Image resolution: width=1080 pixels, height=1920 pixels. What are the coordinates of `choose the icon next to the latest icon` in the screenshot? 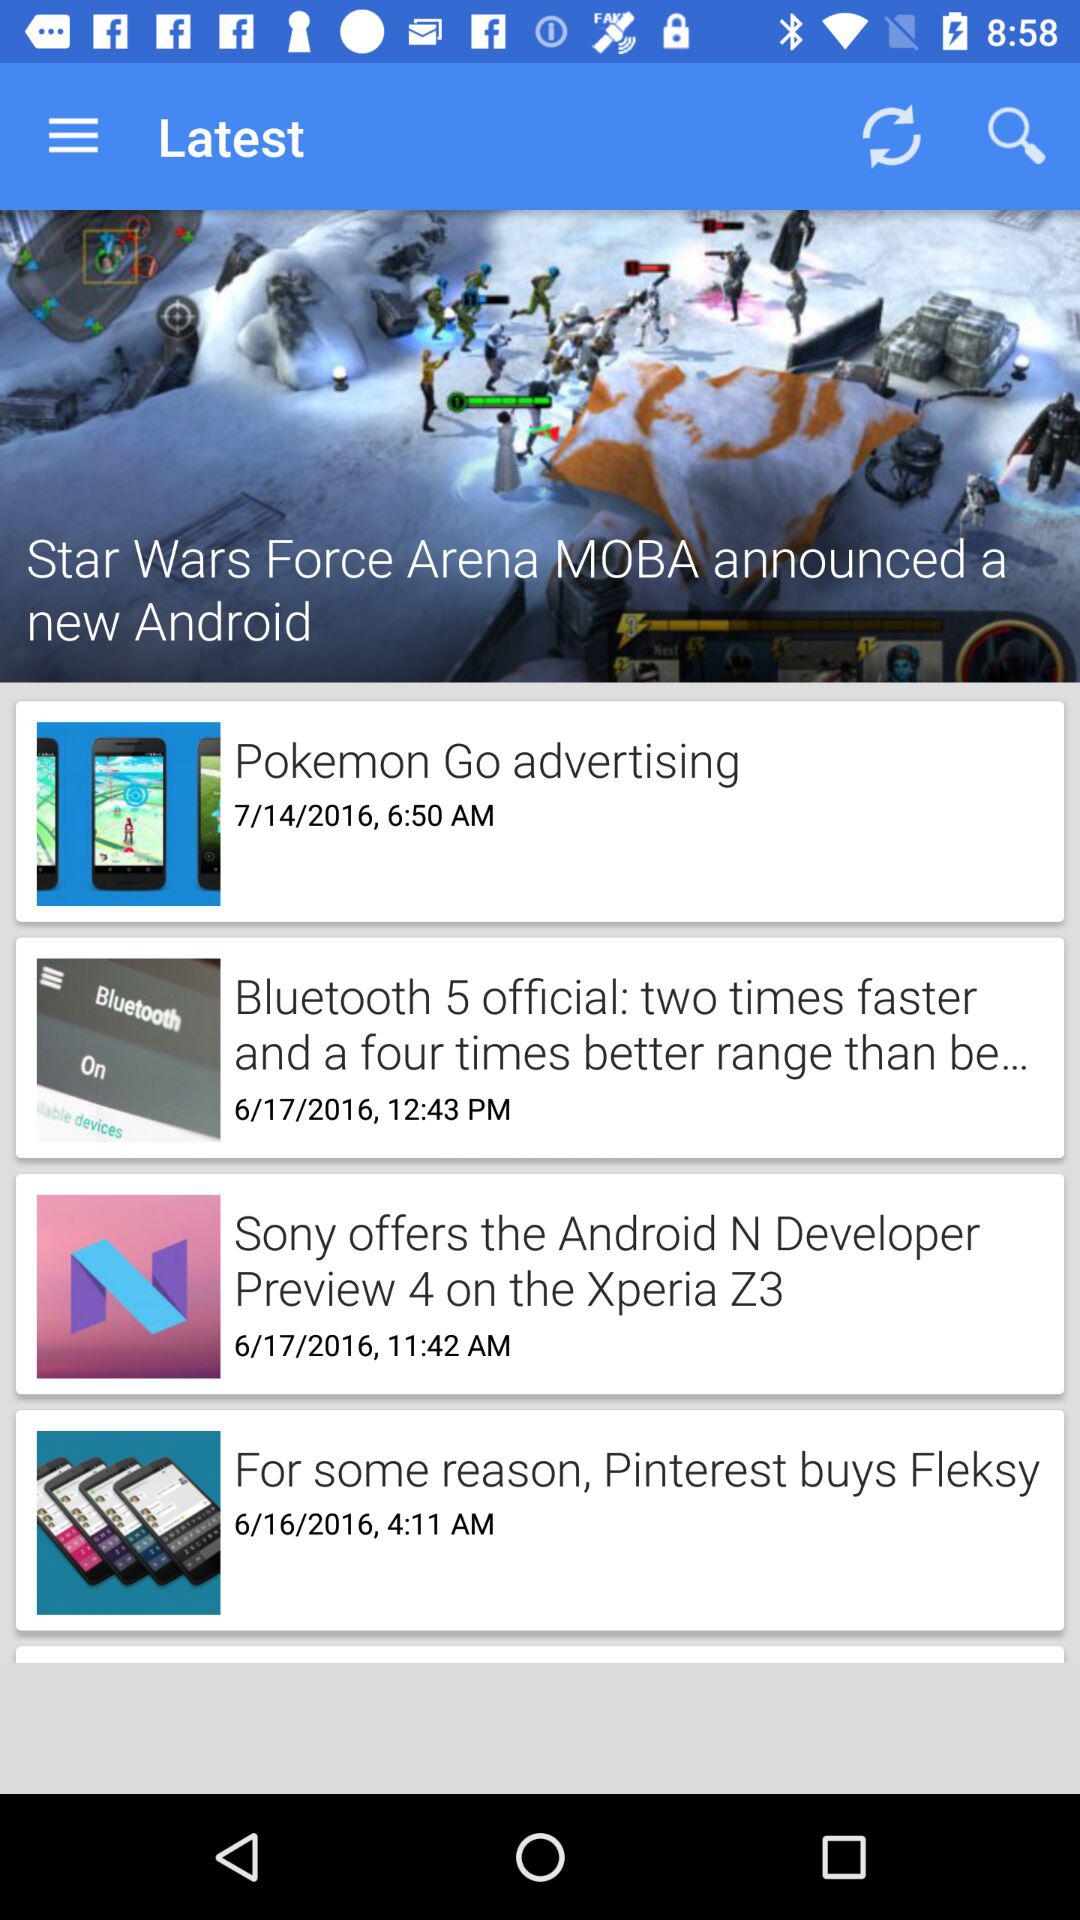 It's located at (890, 136).